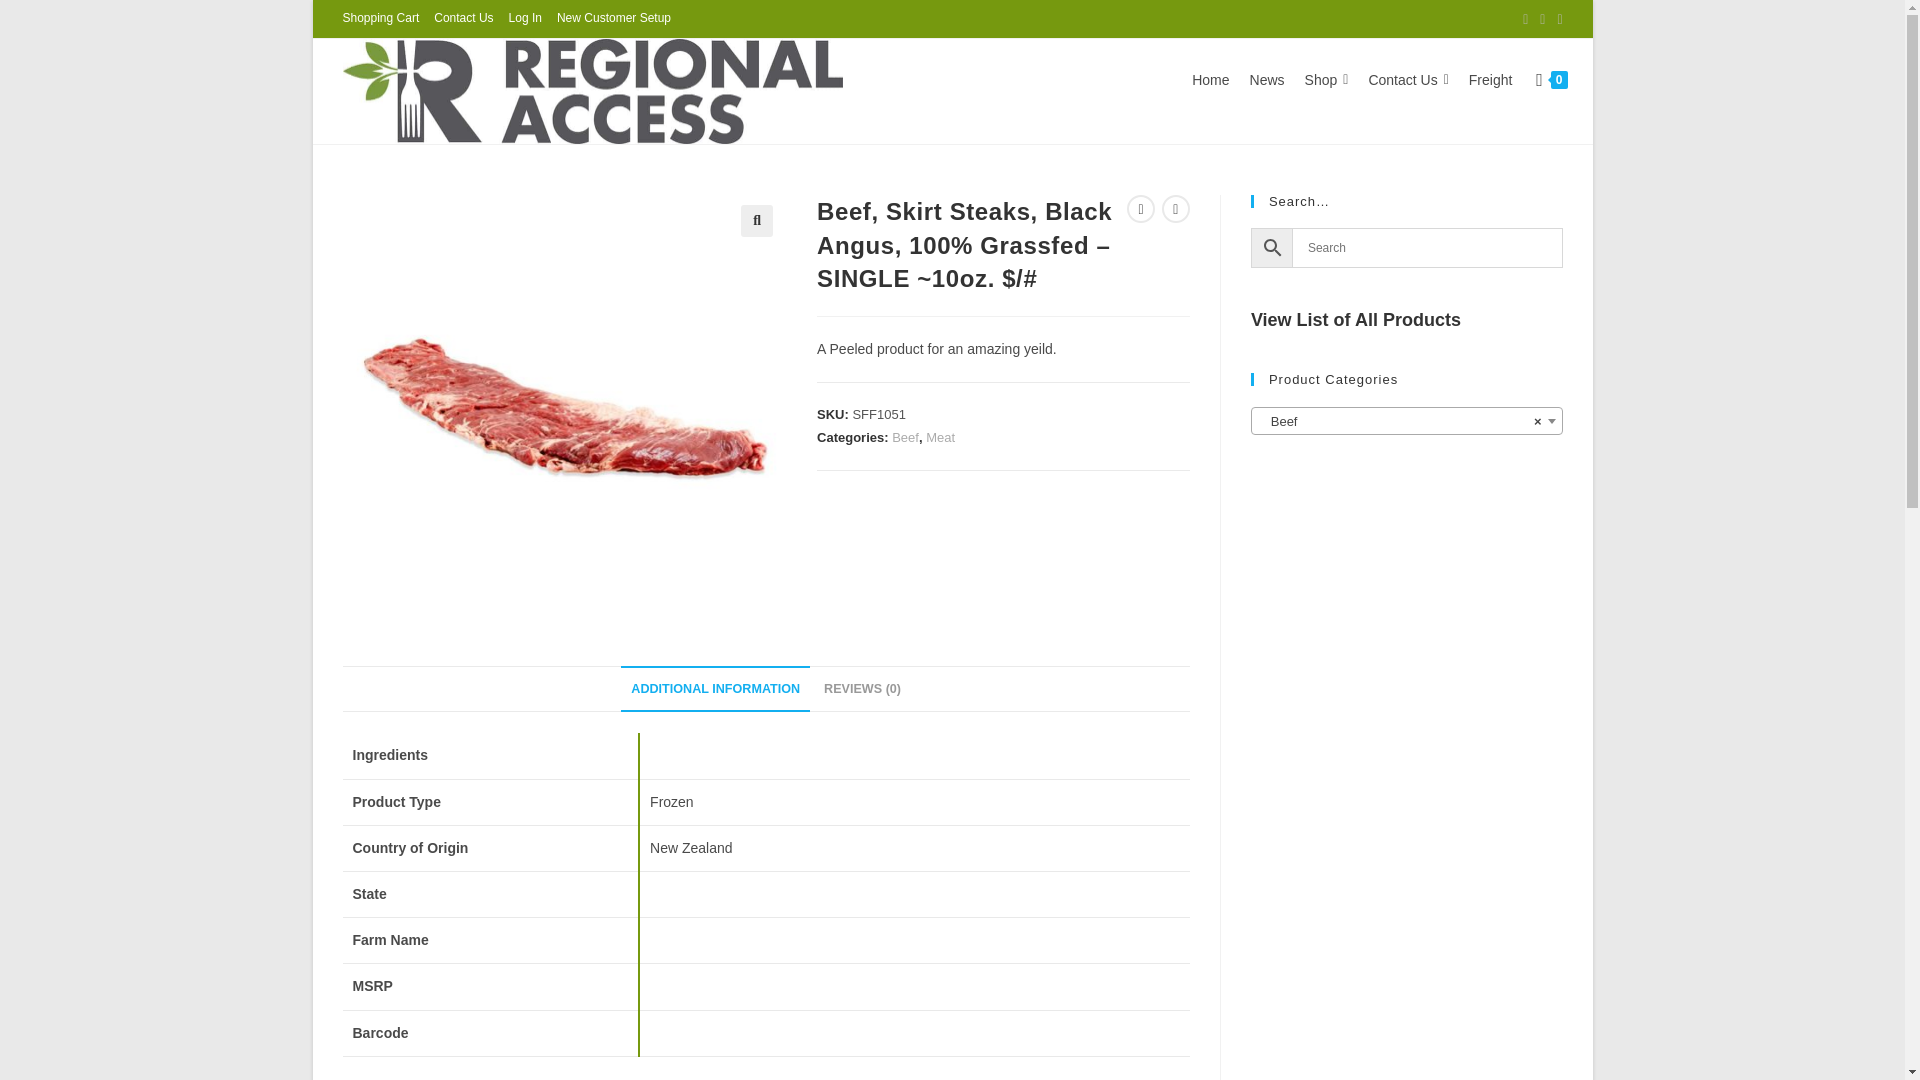  Describe the element at coordinates (1326, 80) in the screenshot. I see `Shop` at that location.